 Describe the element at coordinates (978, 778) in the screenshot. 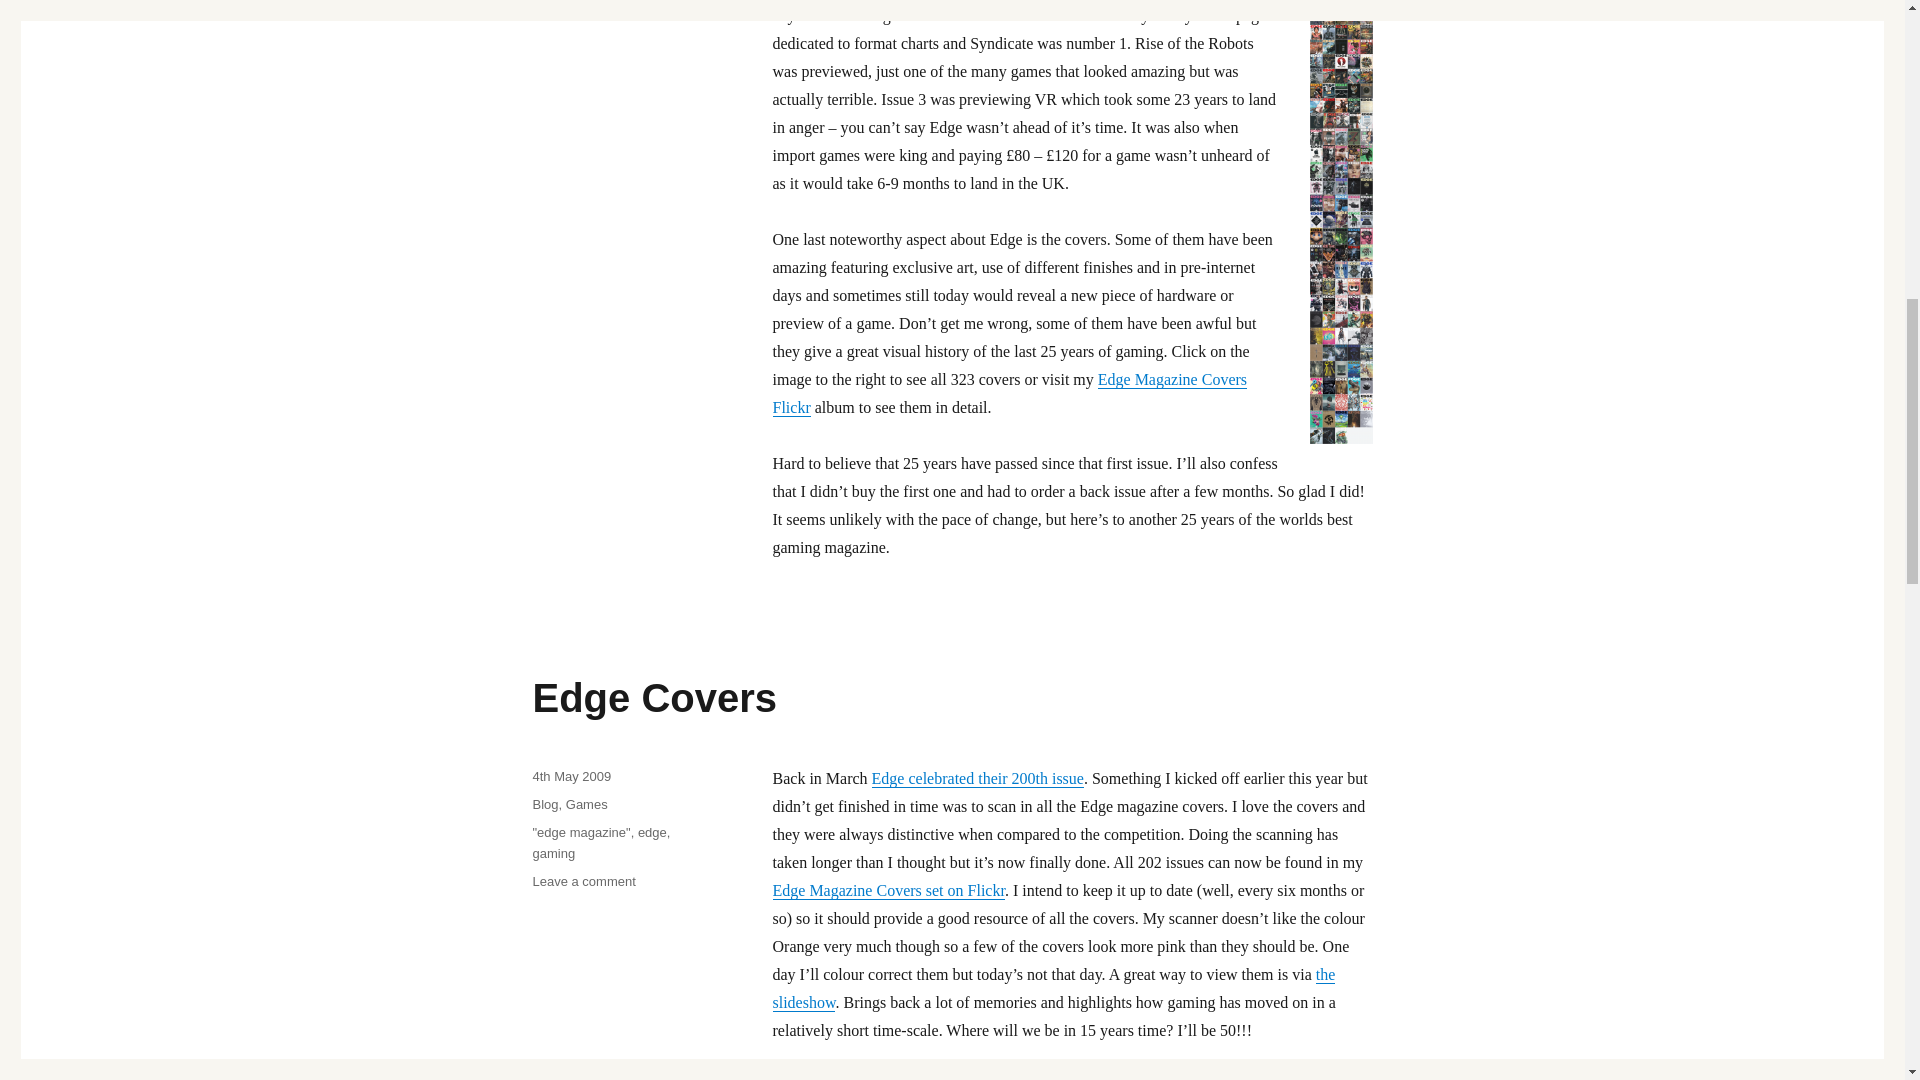

I see `Edge celebrated their 200th issue` at that location.